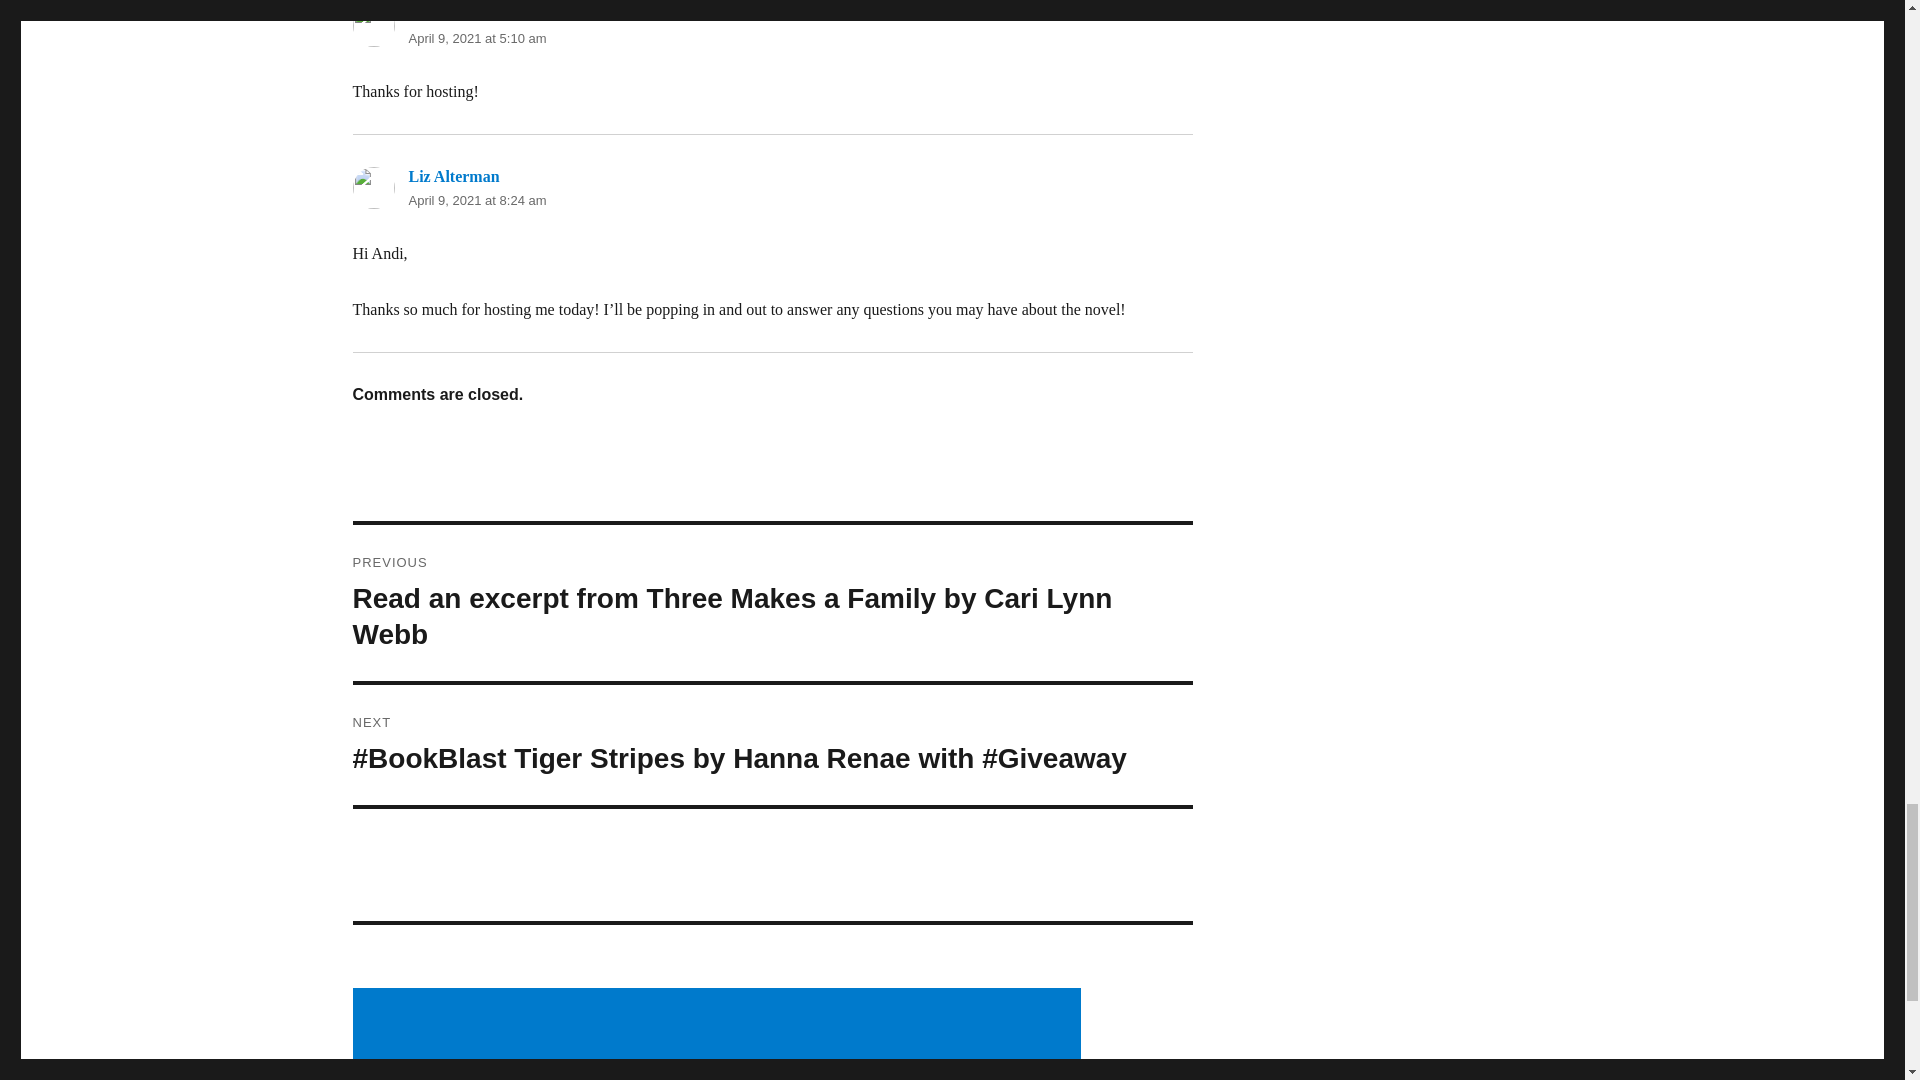  I want to click on April 9, 2021 at 5:10 am, so click(476, 38).